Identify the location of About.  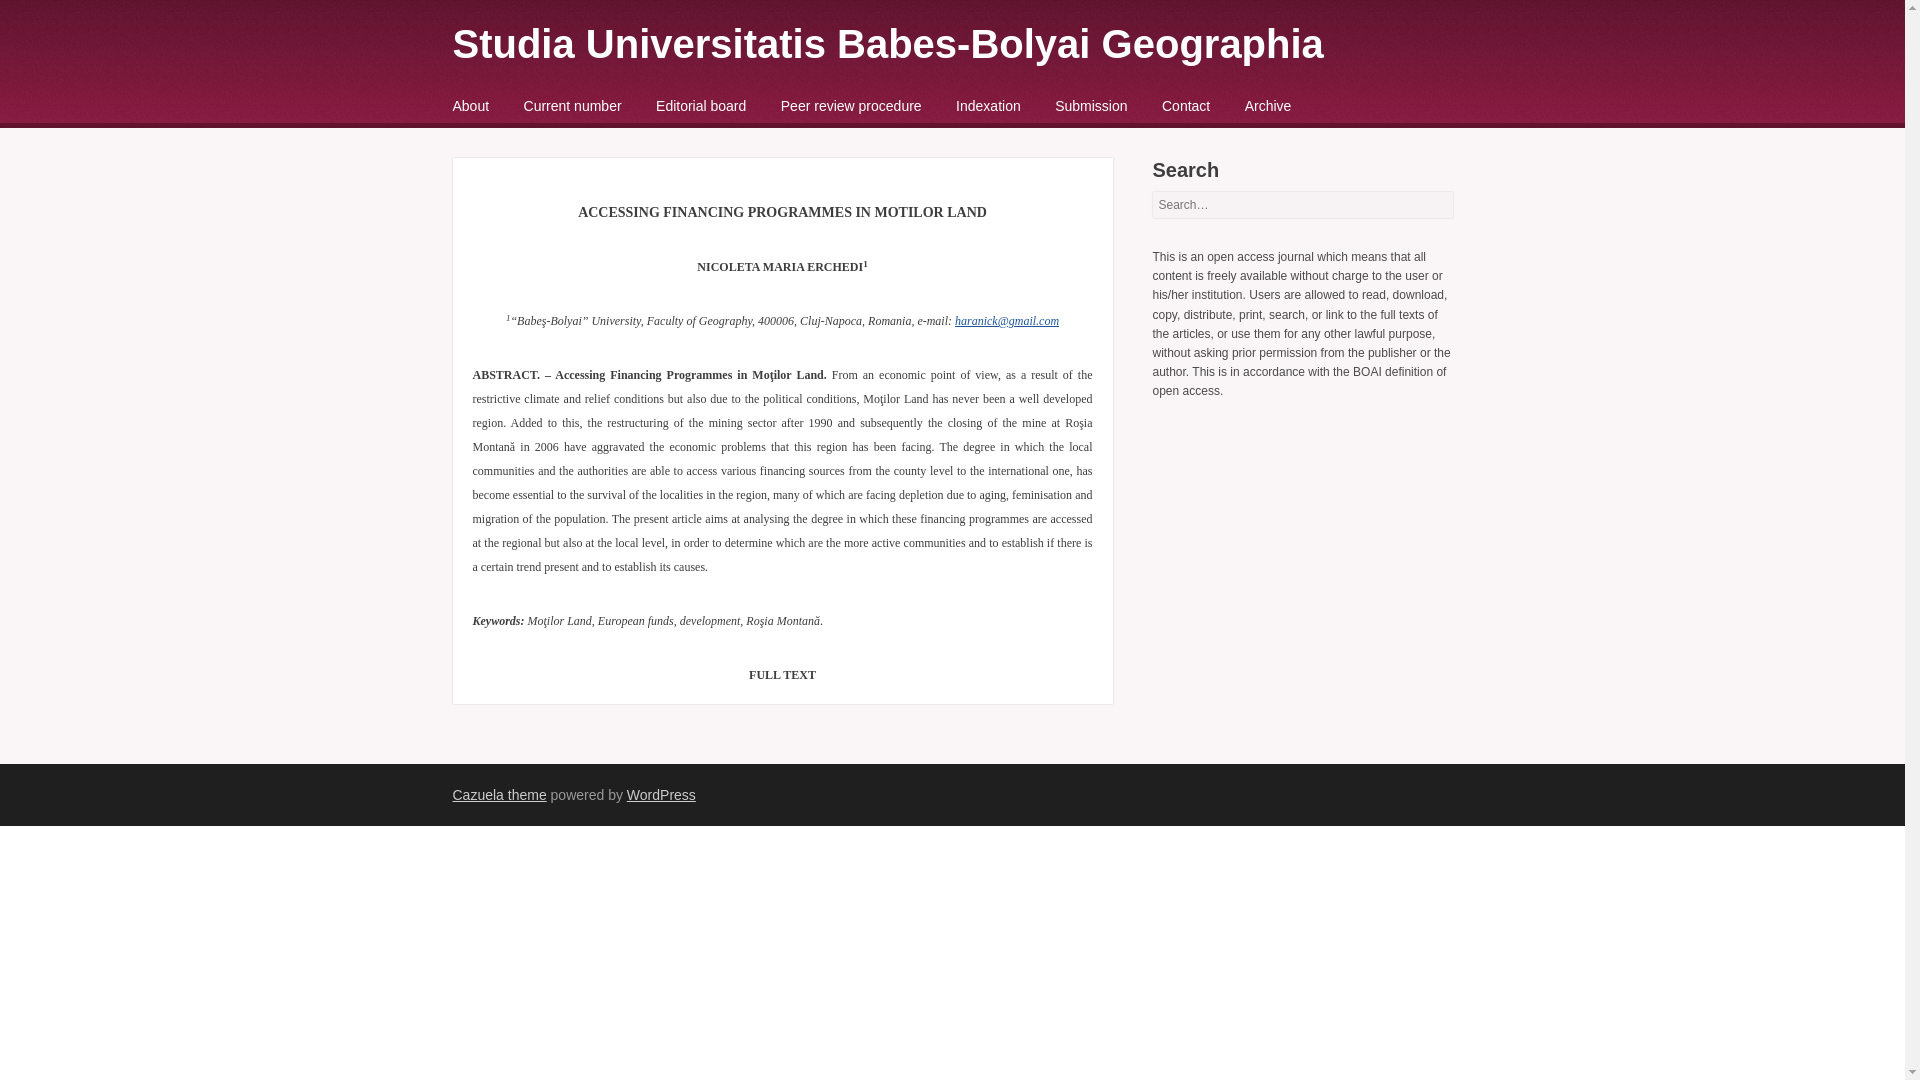
(470, 105).